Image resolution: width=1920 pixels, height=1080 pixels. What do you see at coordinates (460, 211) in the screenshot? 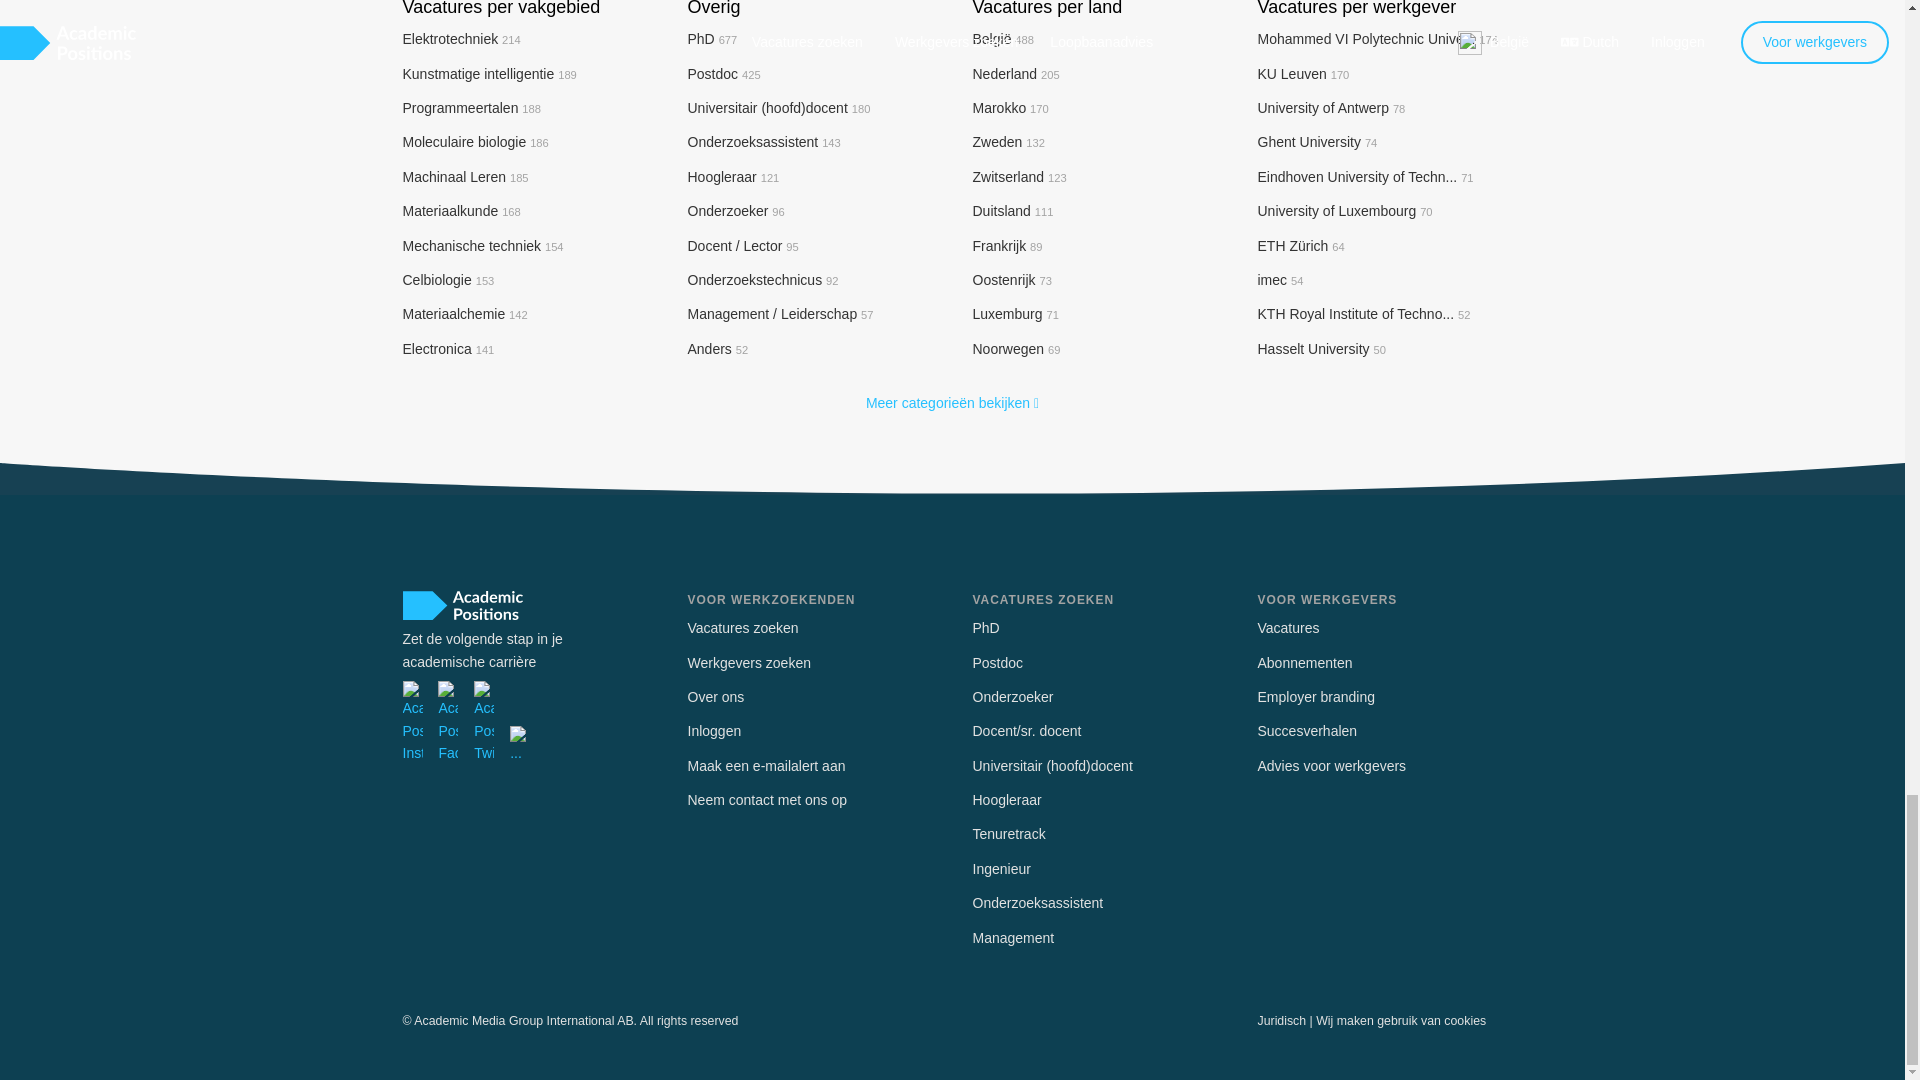
I see `Materiaalkunde` at bounding box center [460, 211].